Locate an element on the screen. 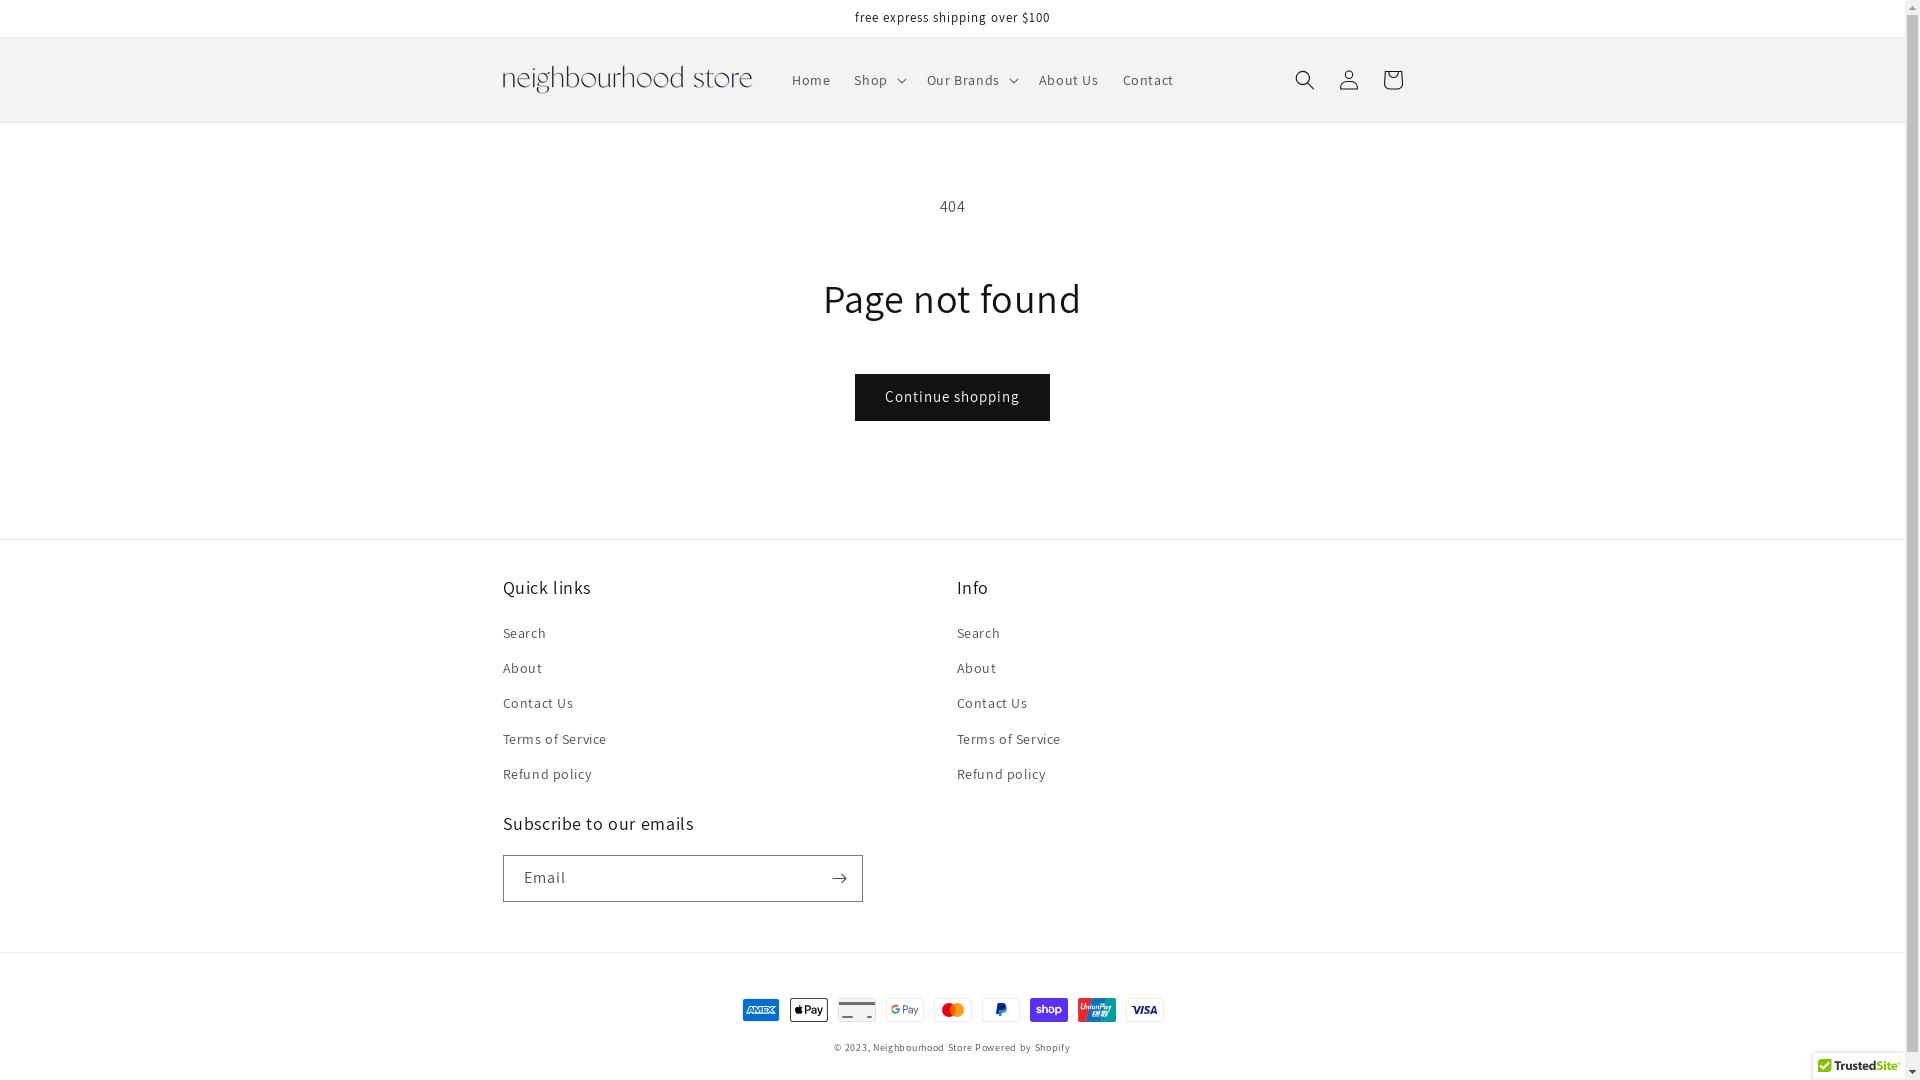 Image resolution: width=1920 pixels, height=1080 pixels. Terms of Service is located at coordinates (554, 740).